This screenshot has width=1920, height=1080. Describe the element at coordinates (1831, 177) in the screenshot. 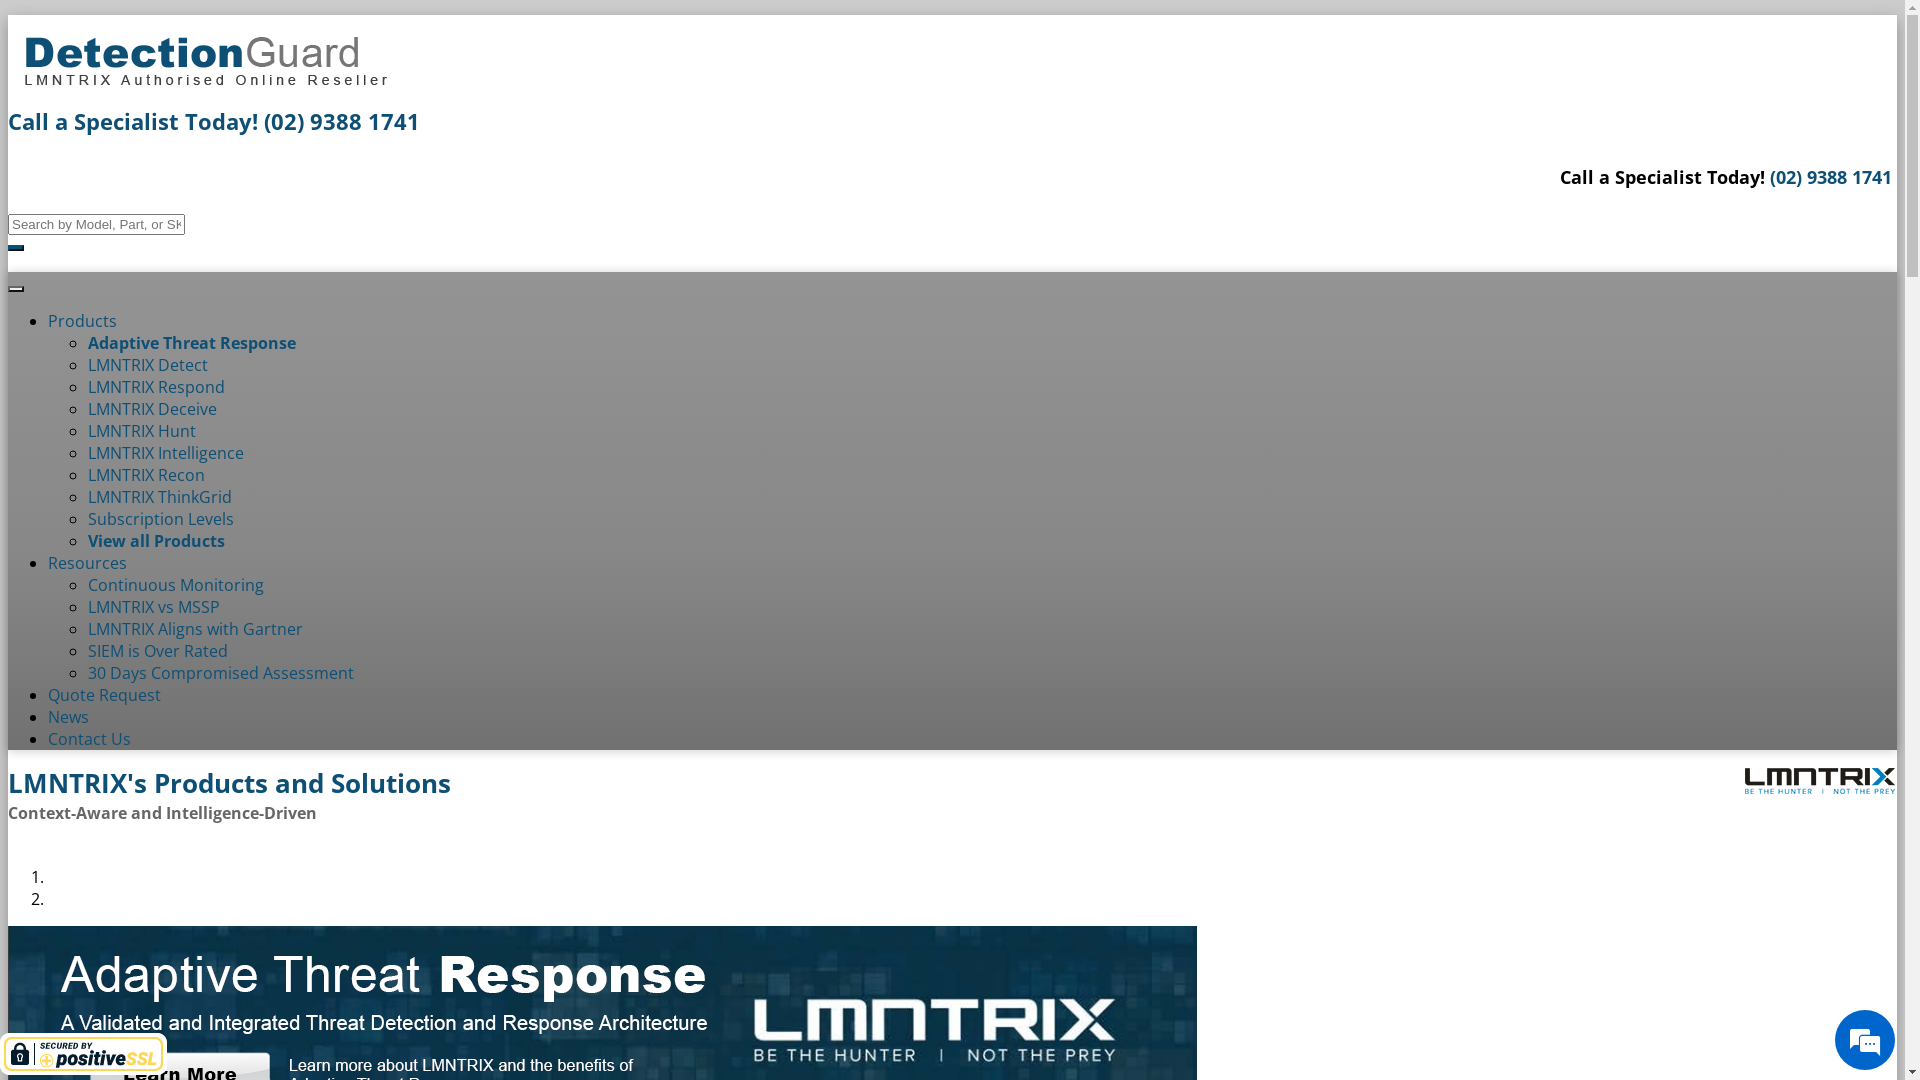

I see `(02) 9388 1741` at that location.